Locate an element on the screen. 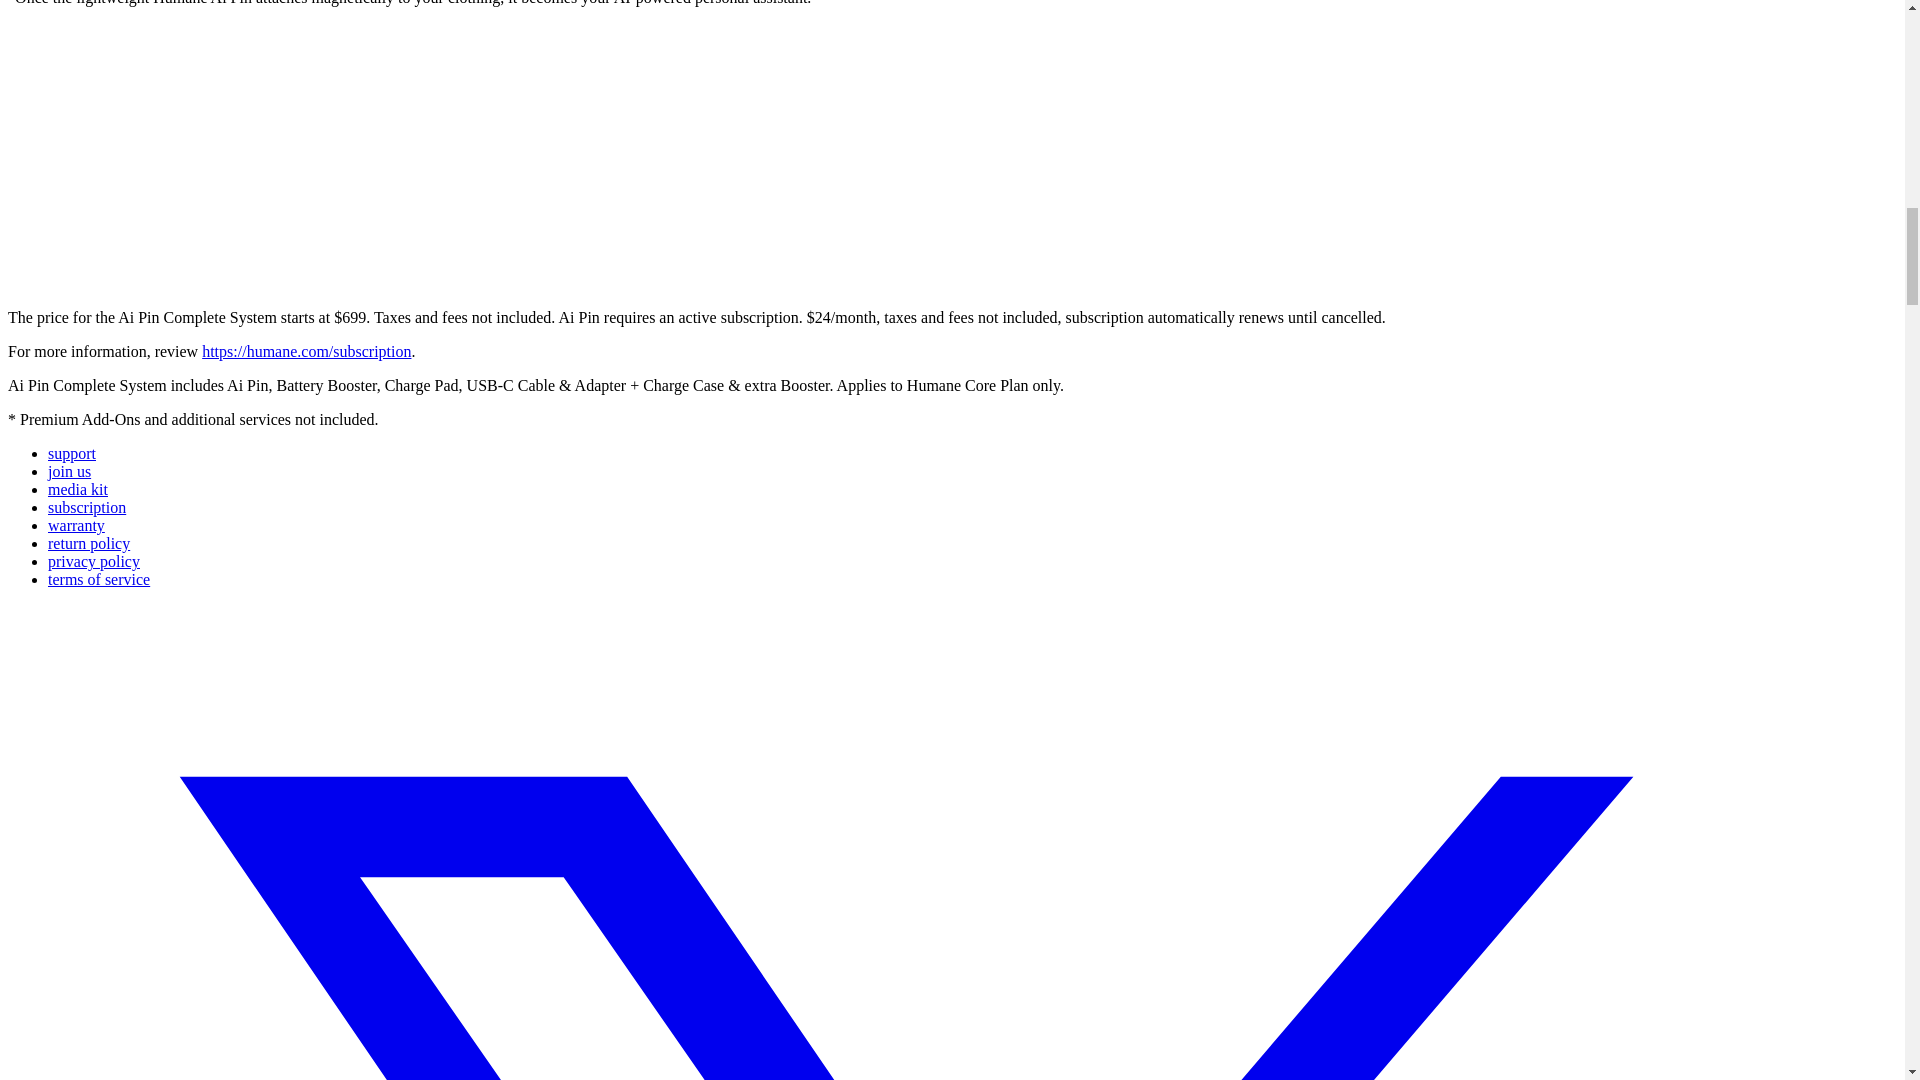  media kit is located at coordinates (78, 488).